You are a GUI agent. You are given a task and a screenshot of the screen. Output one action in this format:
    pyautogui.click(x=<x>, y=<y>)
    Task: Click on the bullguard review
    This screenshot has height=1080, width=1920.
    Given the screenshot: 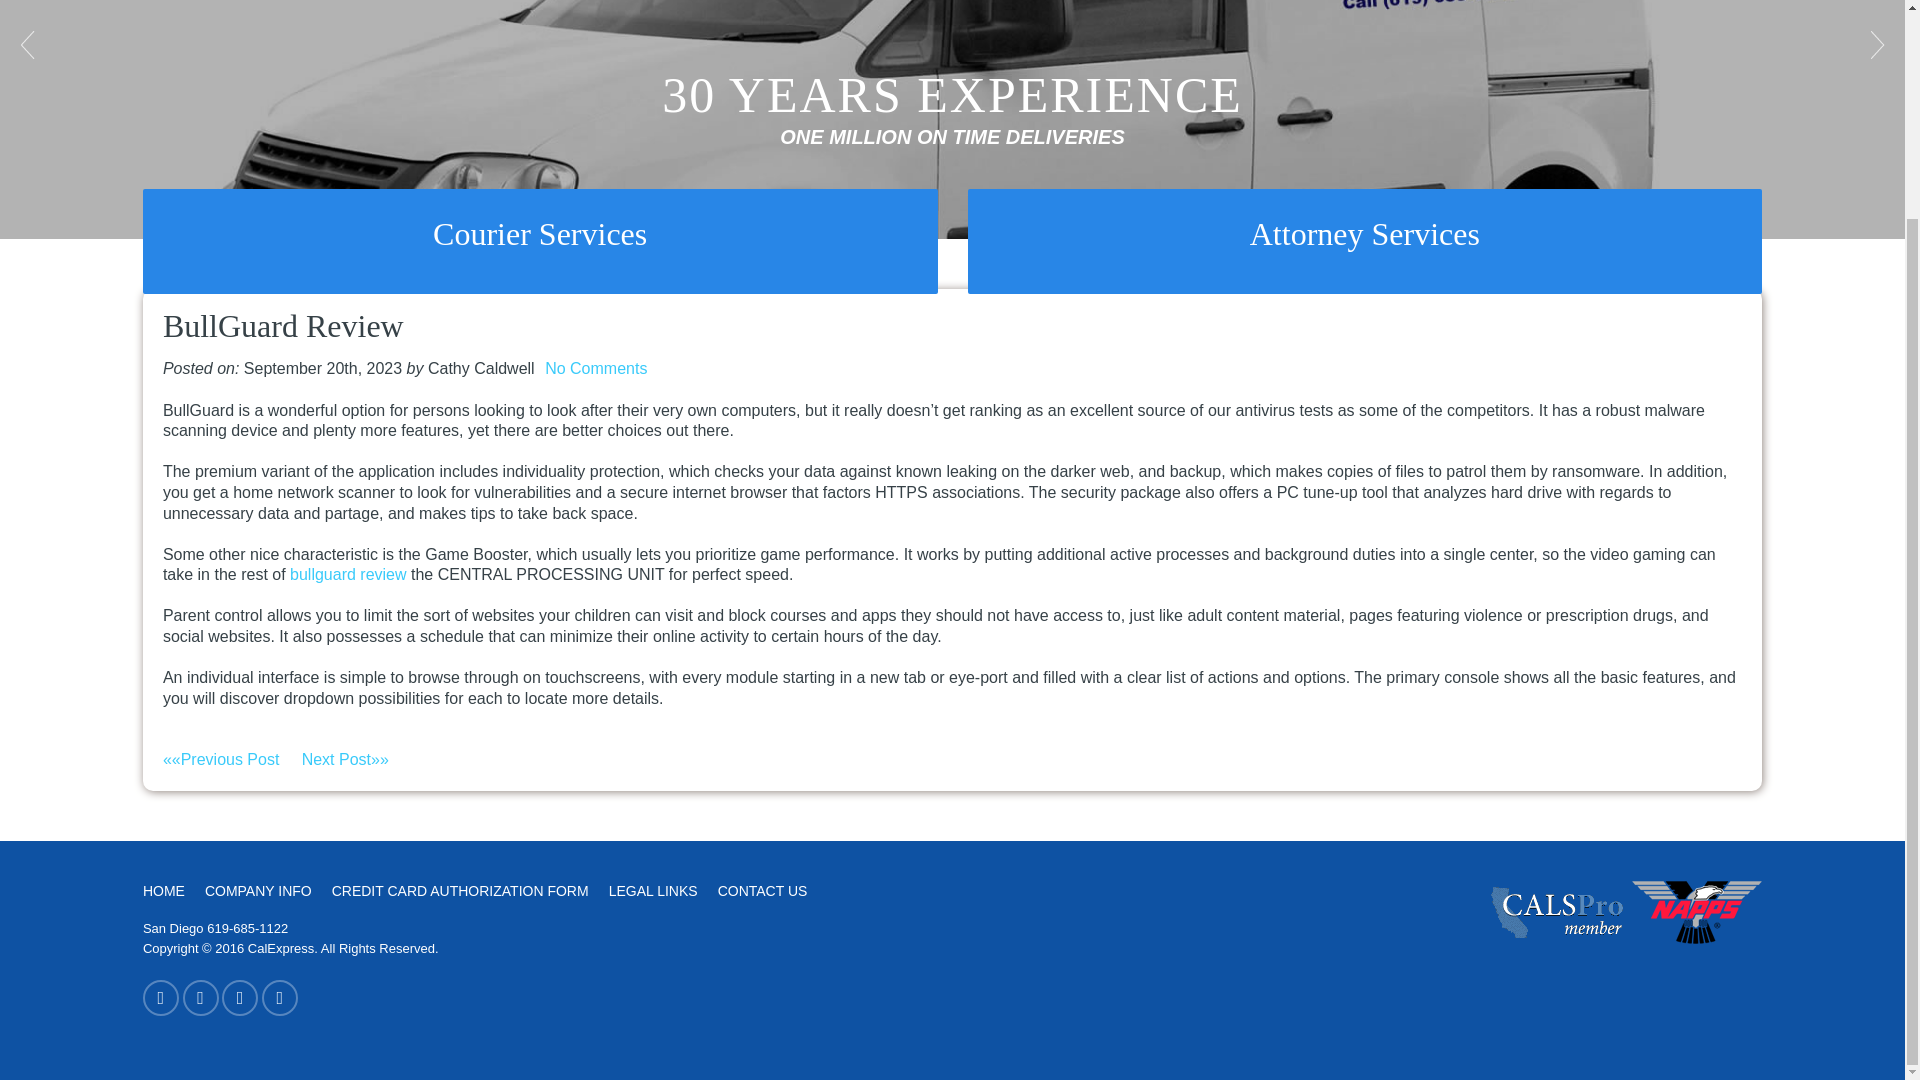 What is the action you would take?
    pyautogui.click(x=348, y=574)
    